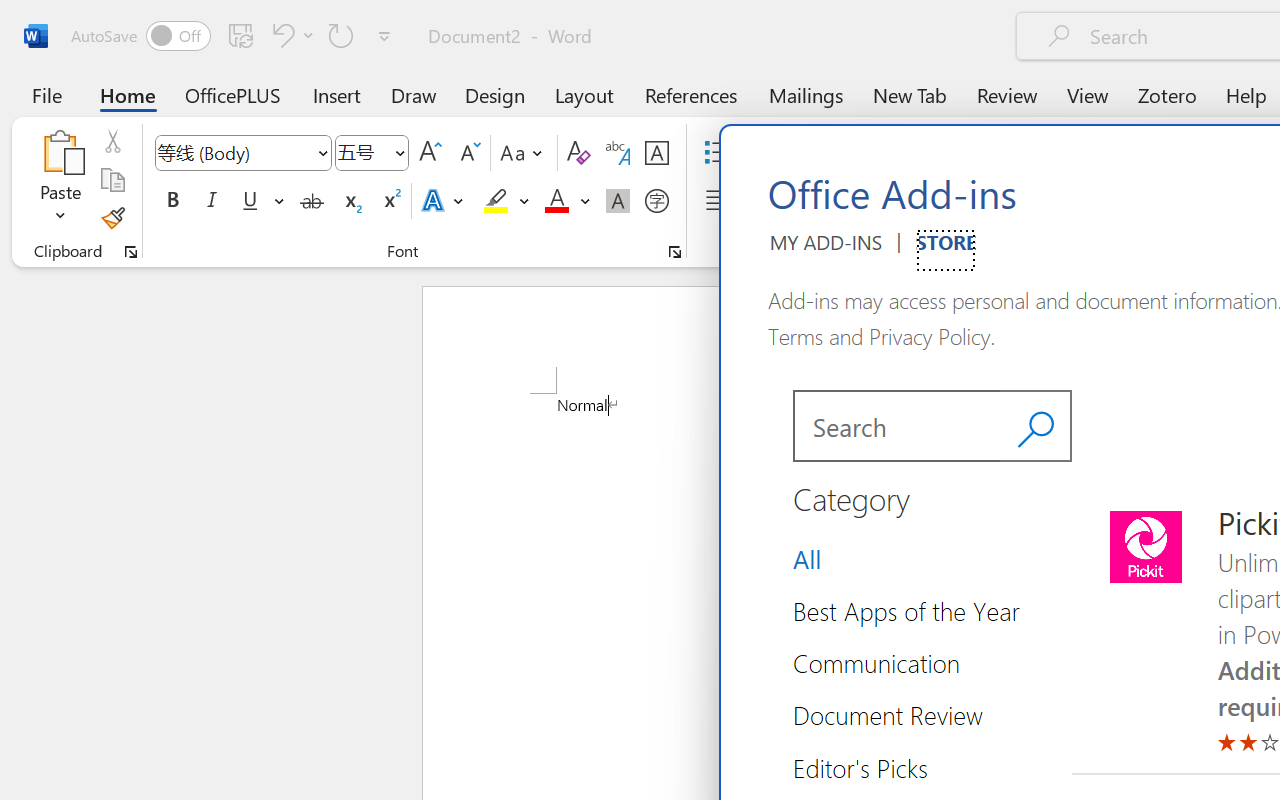 The height and width of the screenshot is (800, 1280). I want to click on Character Border, so click(656, 153).